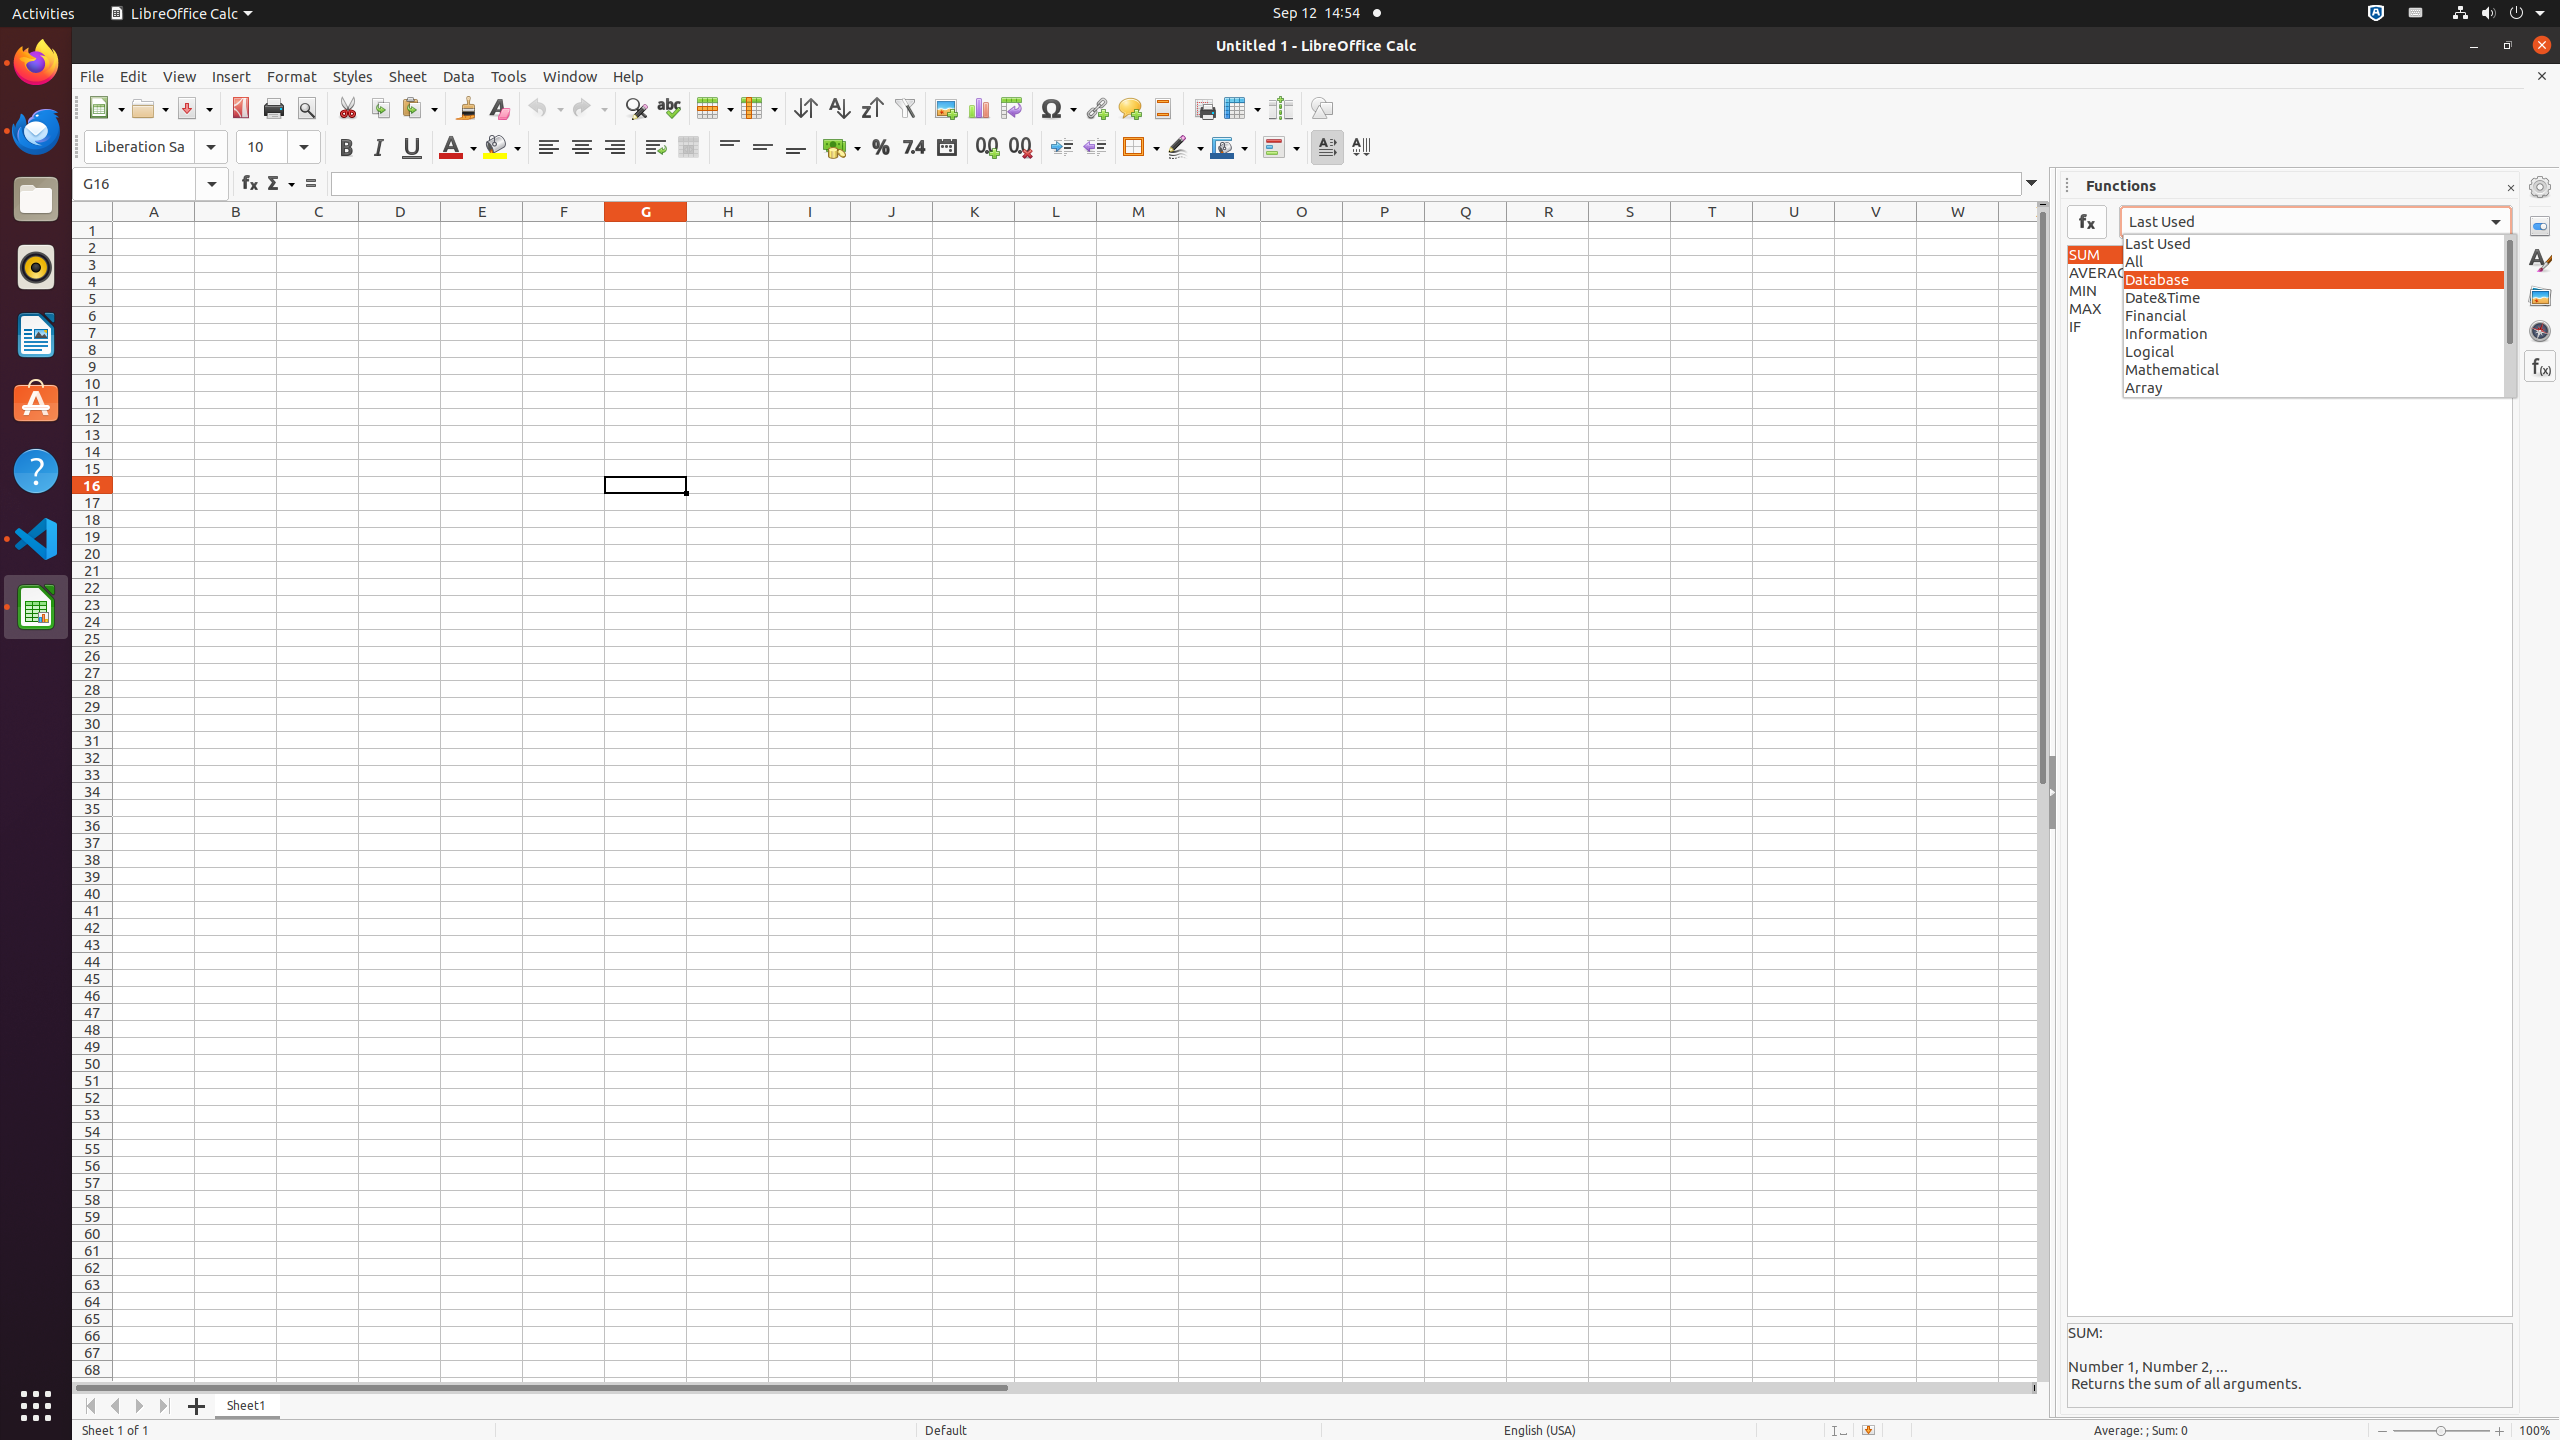 This screenshot has width=2560, height=1440. What do you see at coordinates (1466, 230) in the screenshot?
I see `Q1` at bounding box center [1466, 230].